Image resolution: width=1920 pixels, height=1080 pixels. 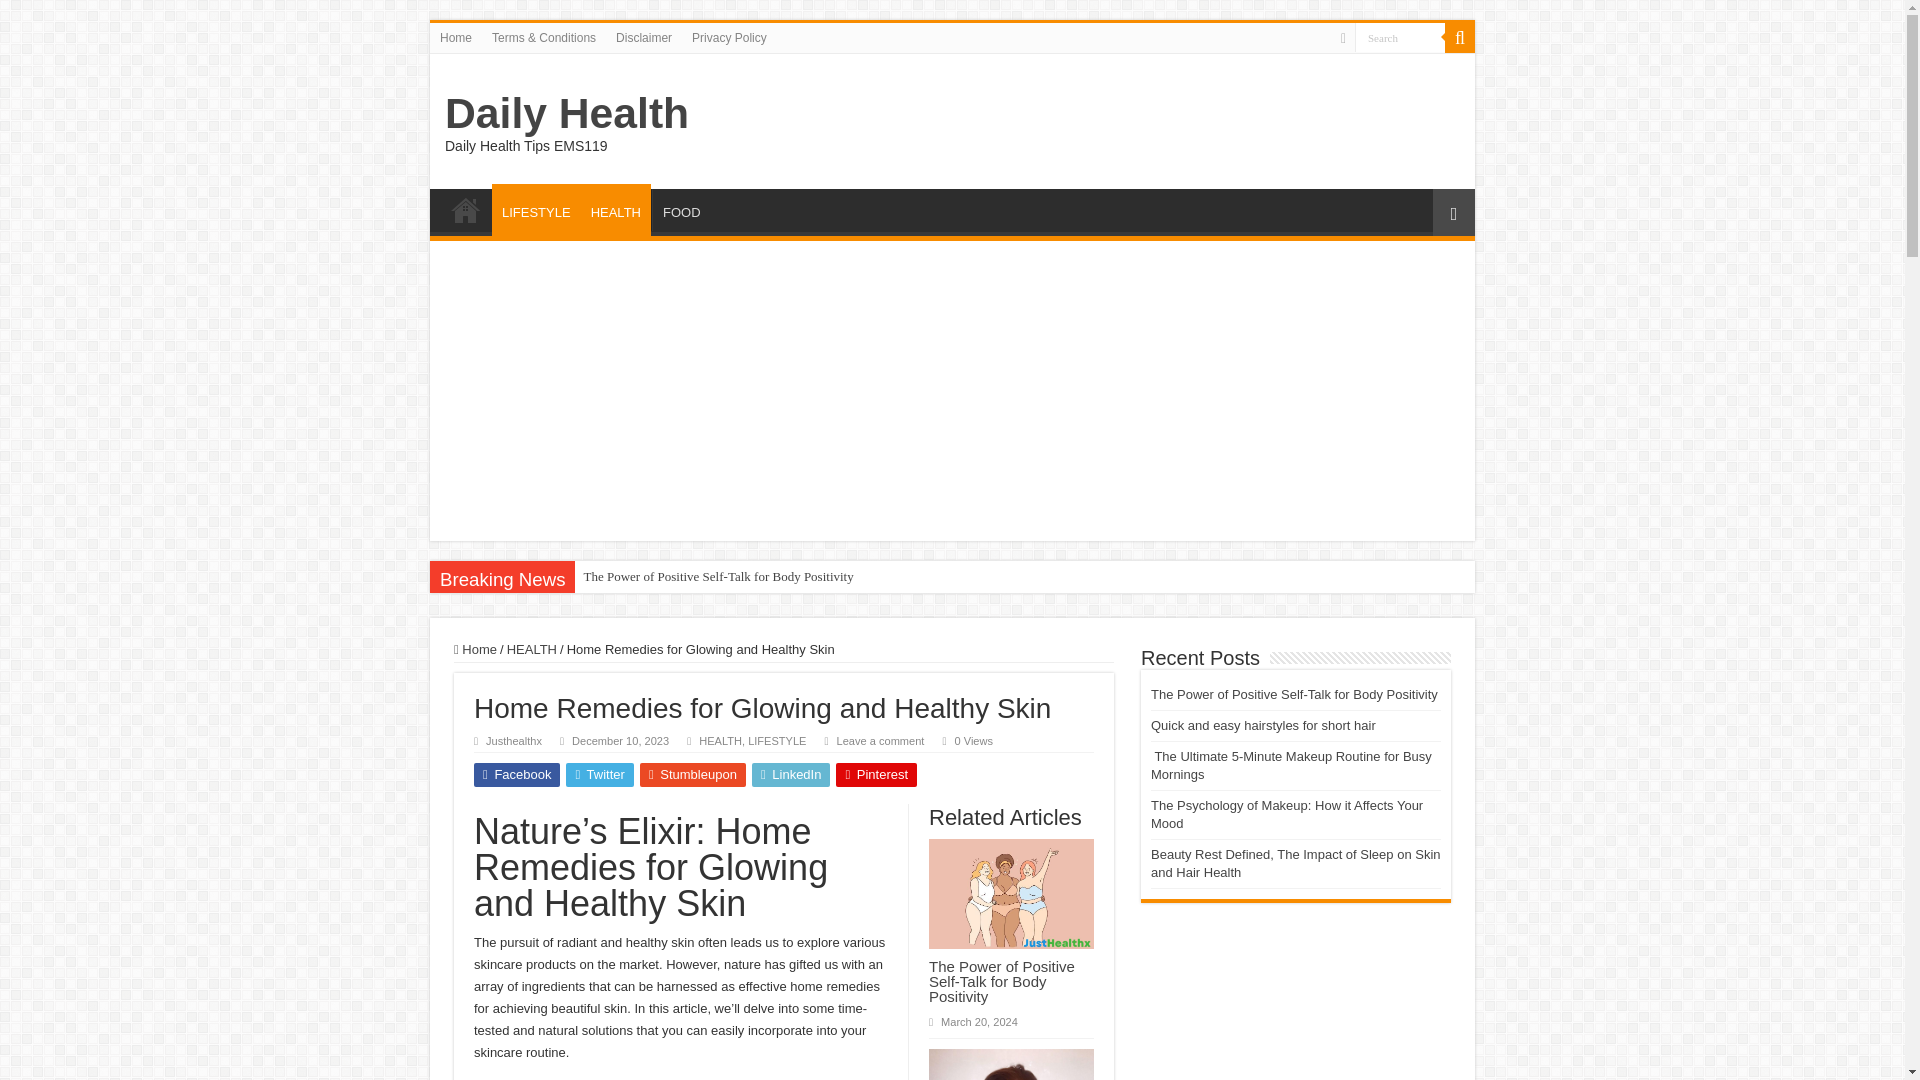 What do you see at coordinates (720, 741) in the screenshot?
I see `HEALTH` at bounding box center [720, 741].